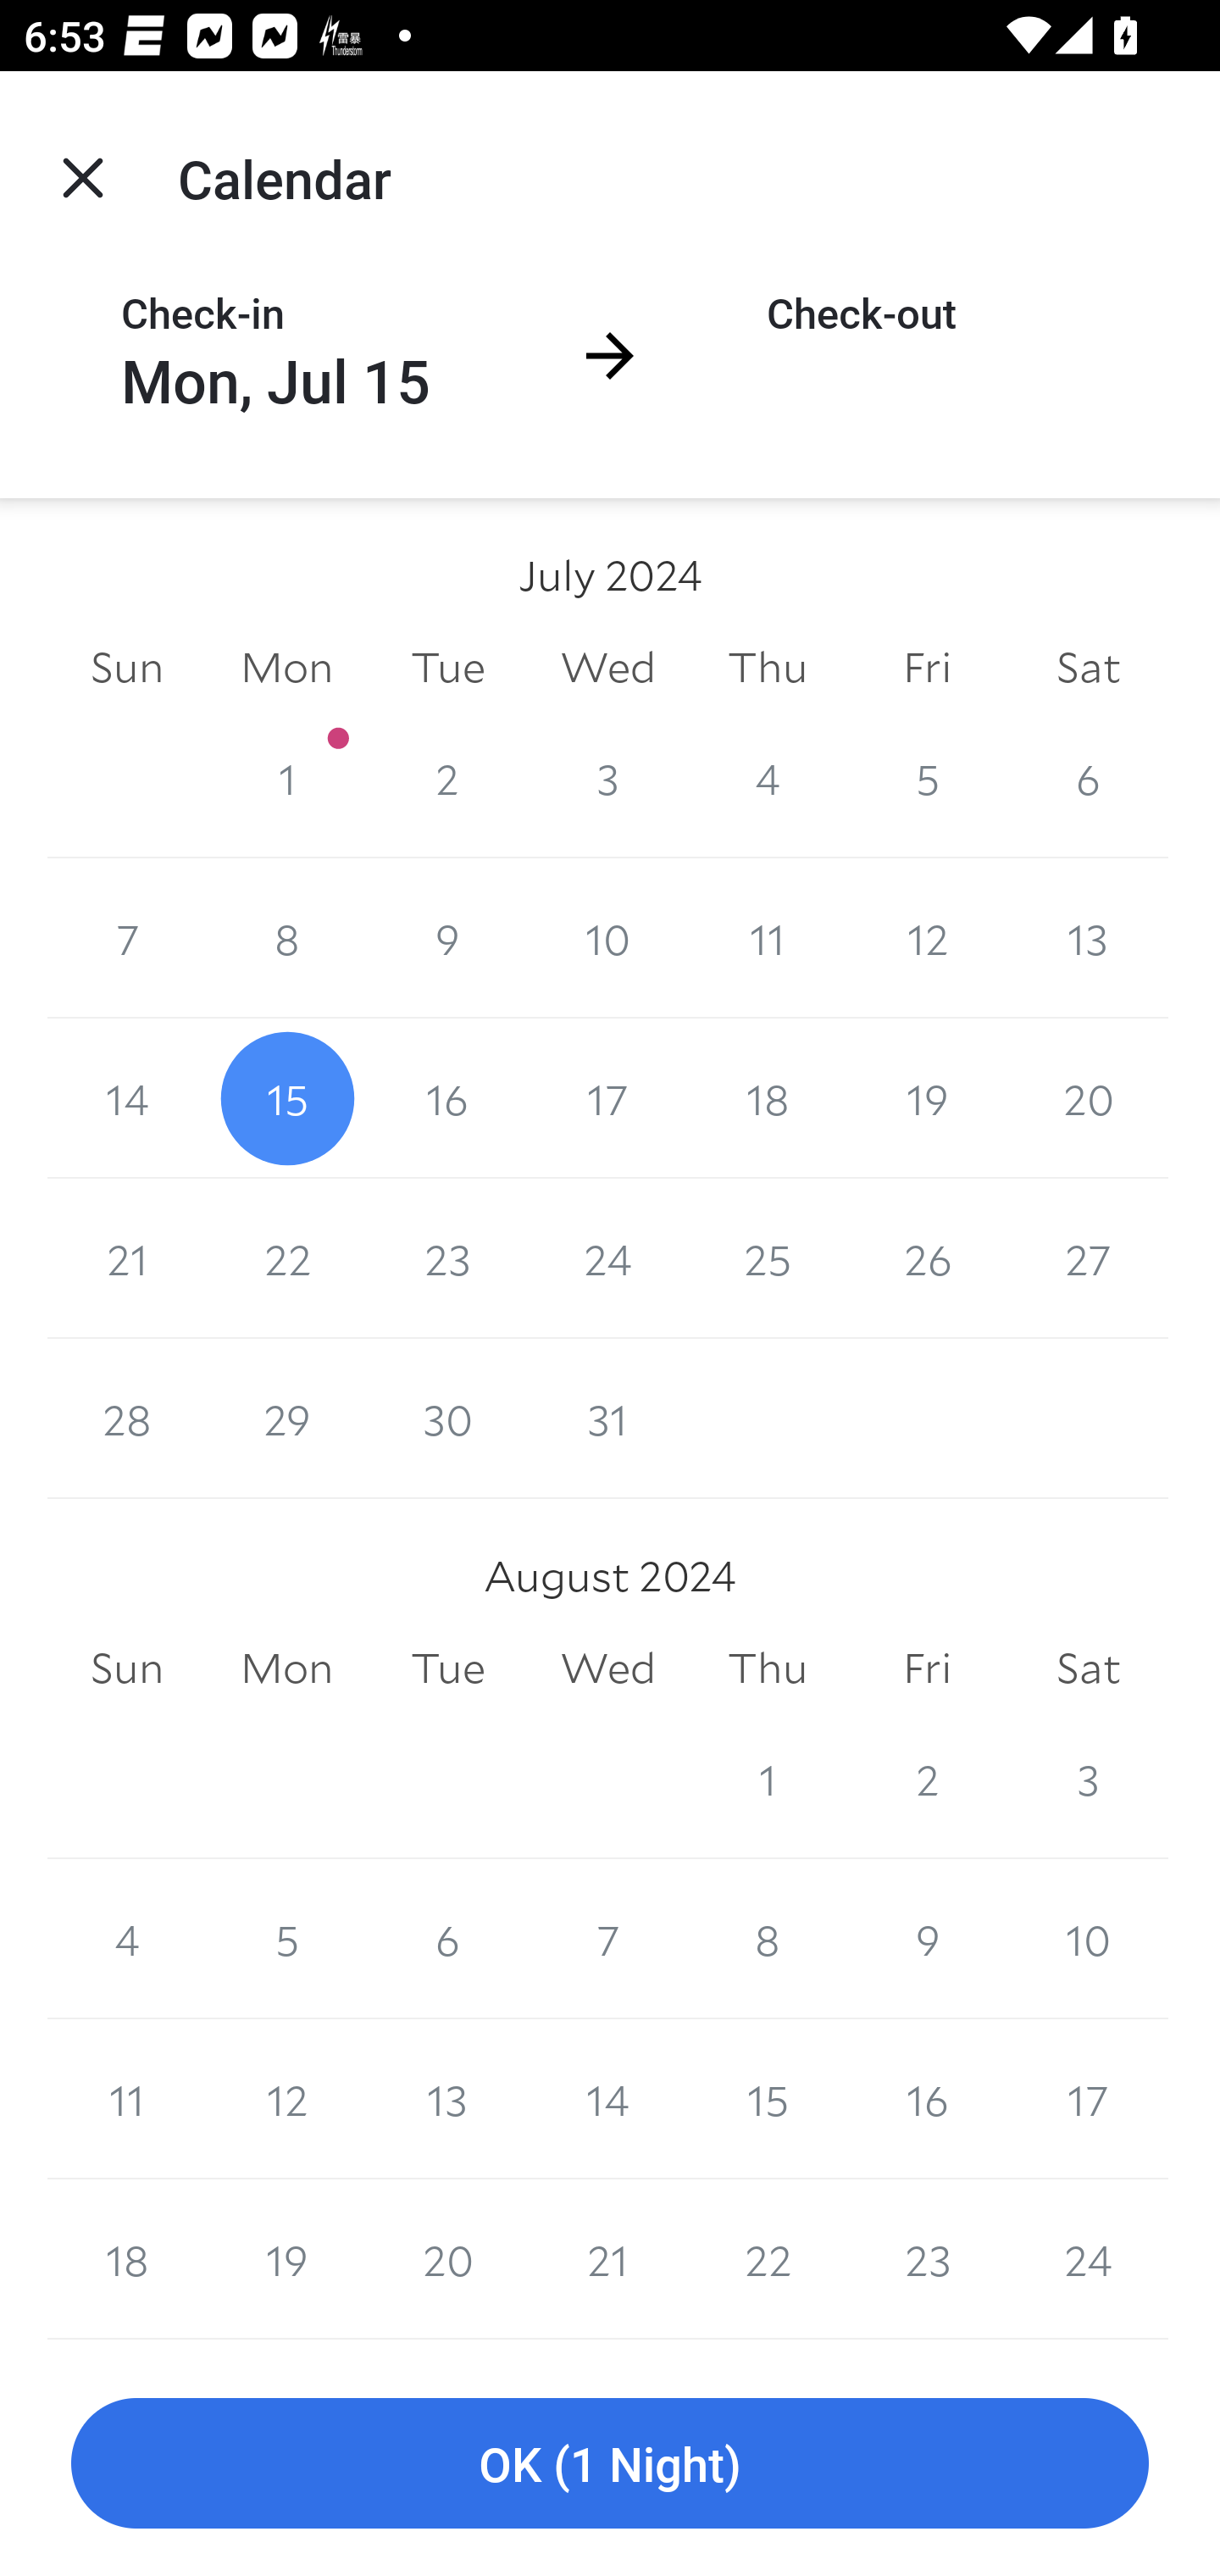 The image size is (1220, 2576). I want to click on 25 25 July 2024, so click(768, 1259).